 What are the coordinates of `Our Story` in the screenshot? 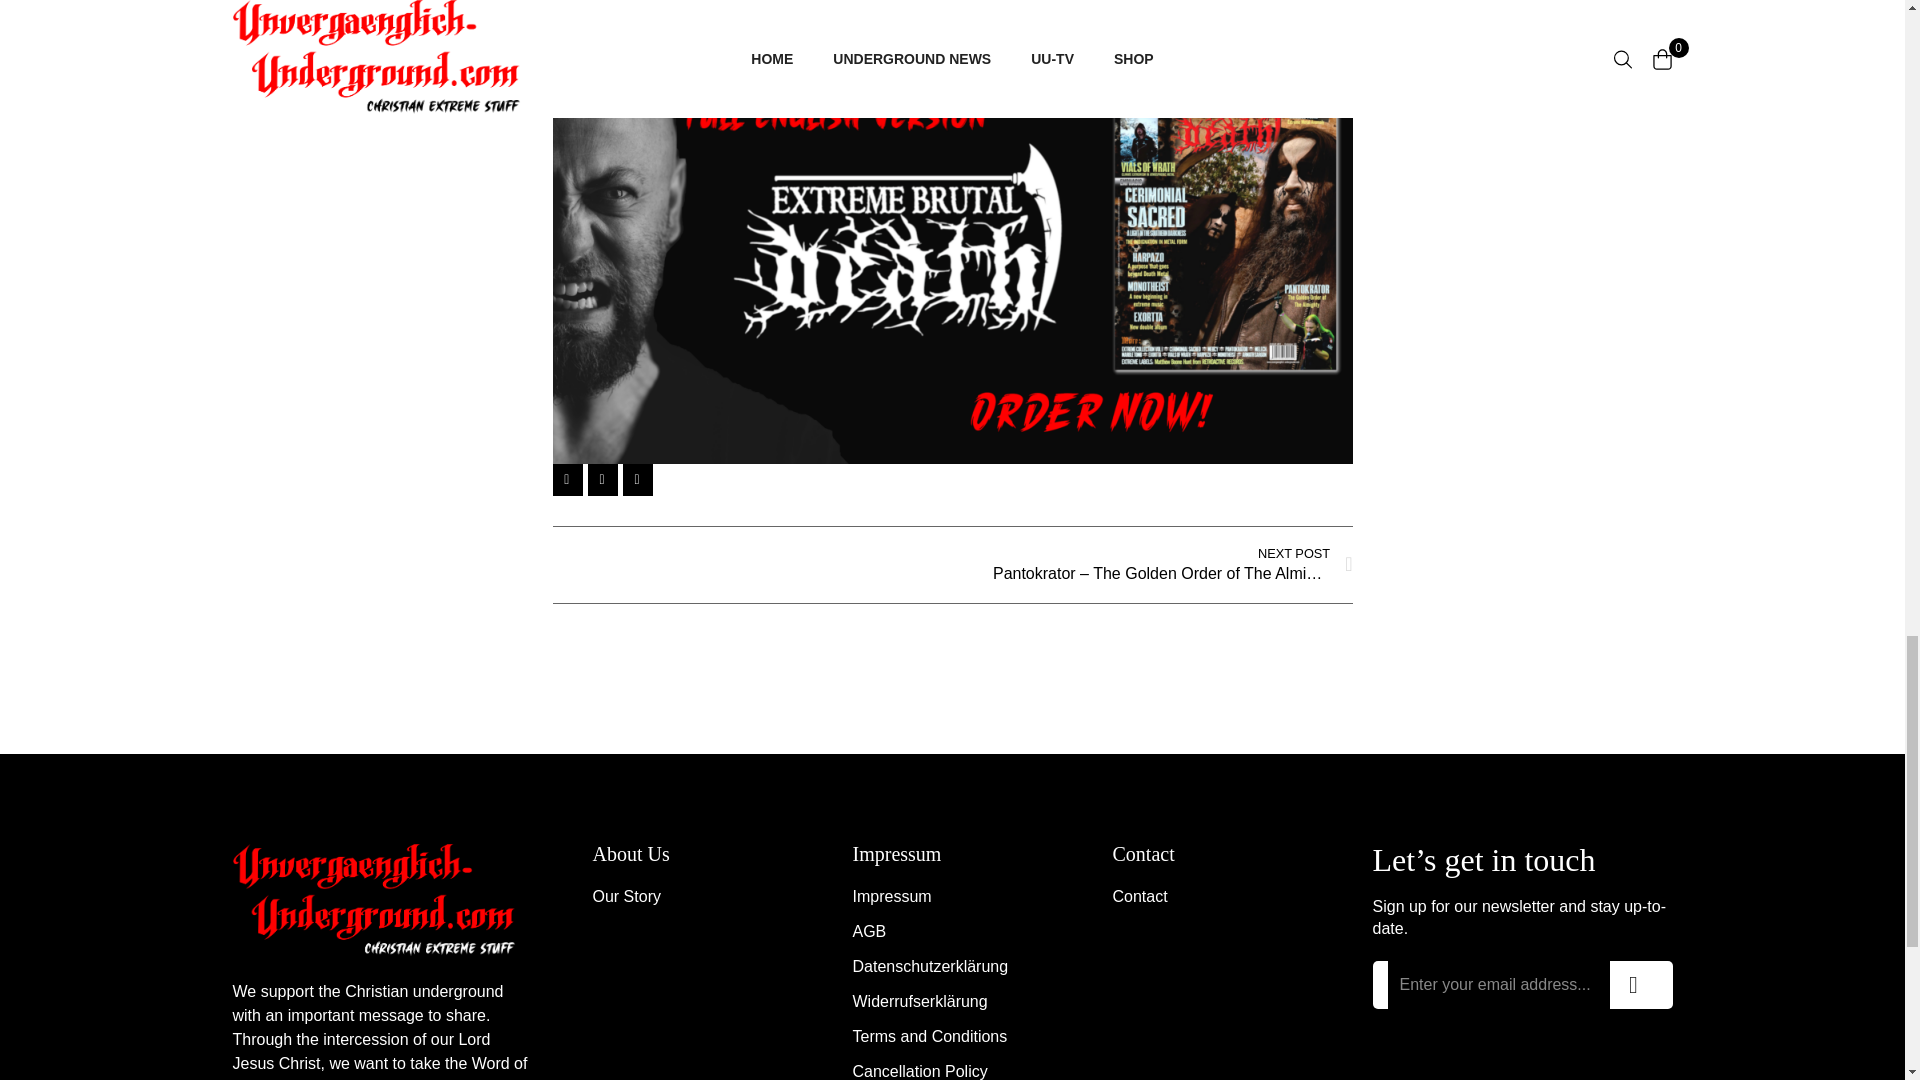 It's located at (691, 897).